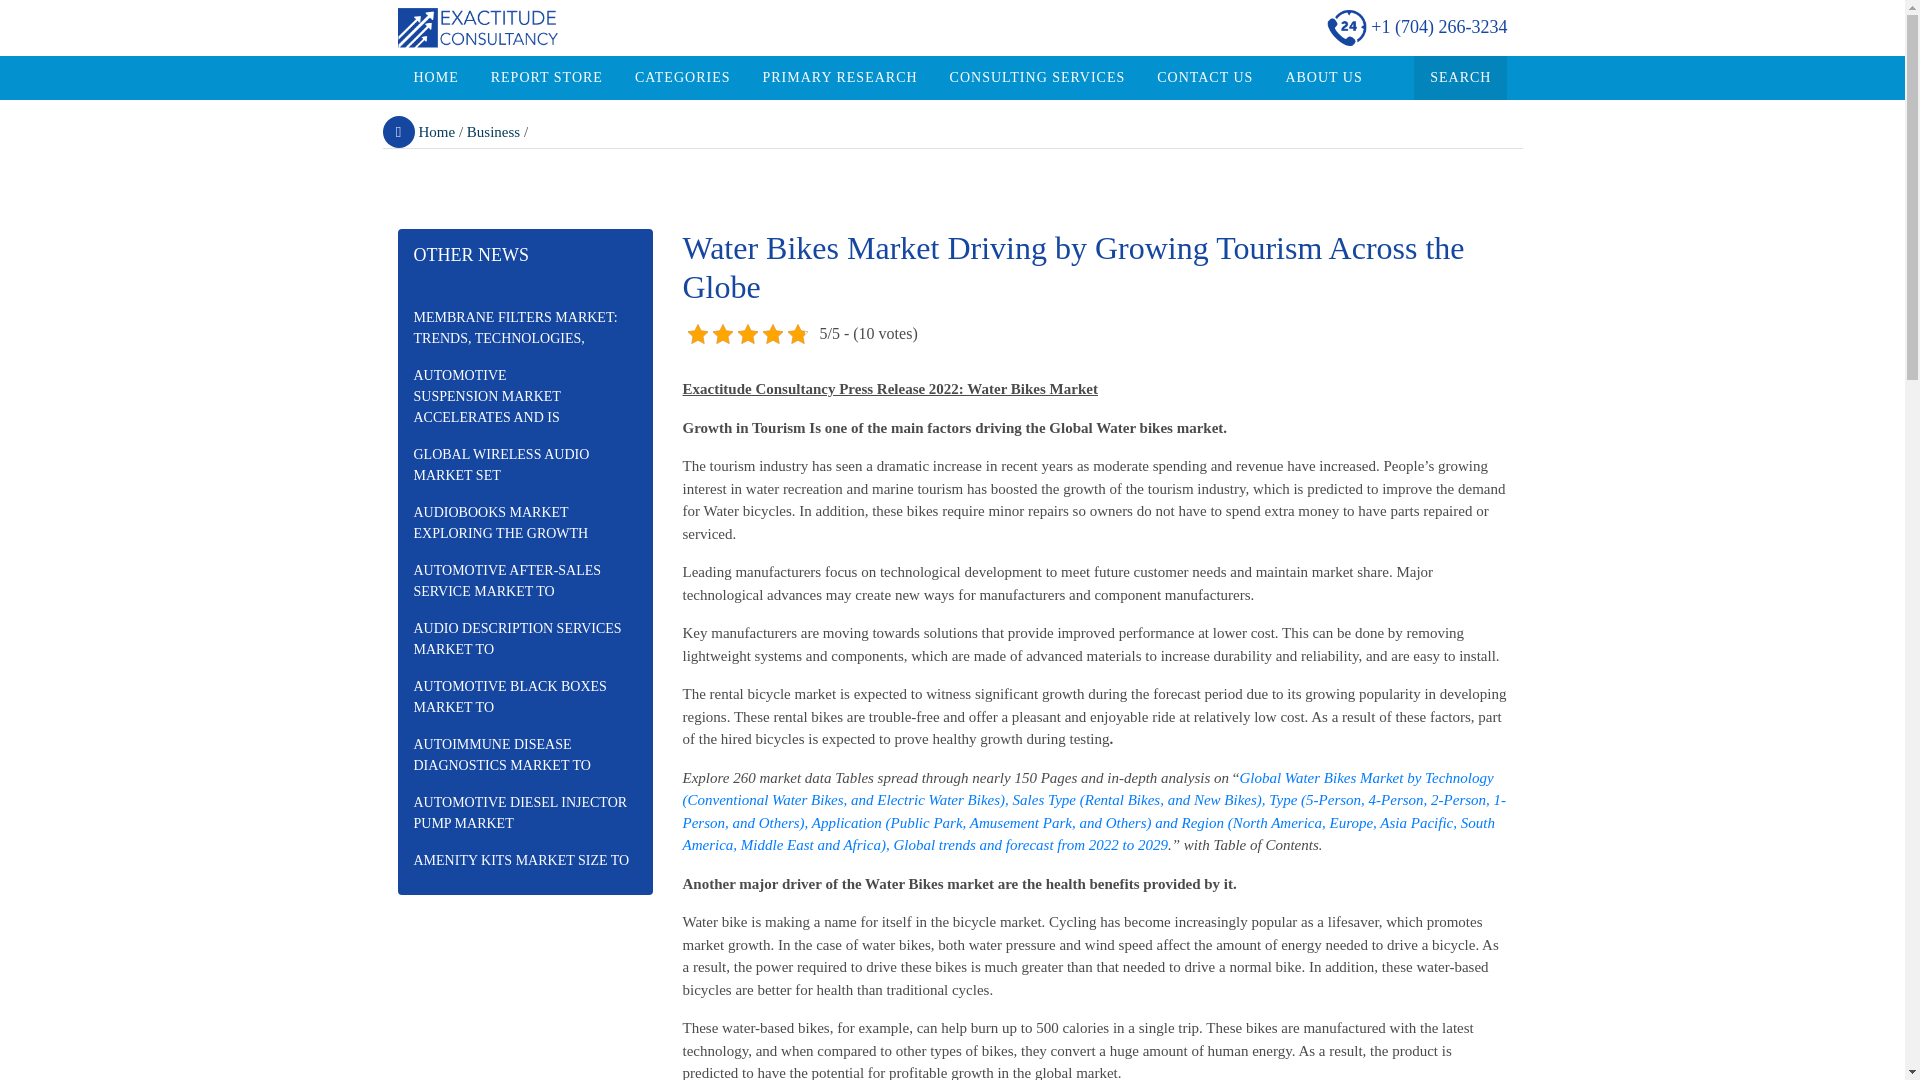  What do you see at coordinates (524, 328) in the screenshot?
I see `MEMBRANE FILTERS MARKET: TRENDS, TECHNOLOGIES,` at bounding box center [524, 328].